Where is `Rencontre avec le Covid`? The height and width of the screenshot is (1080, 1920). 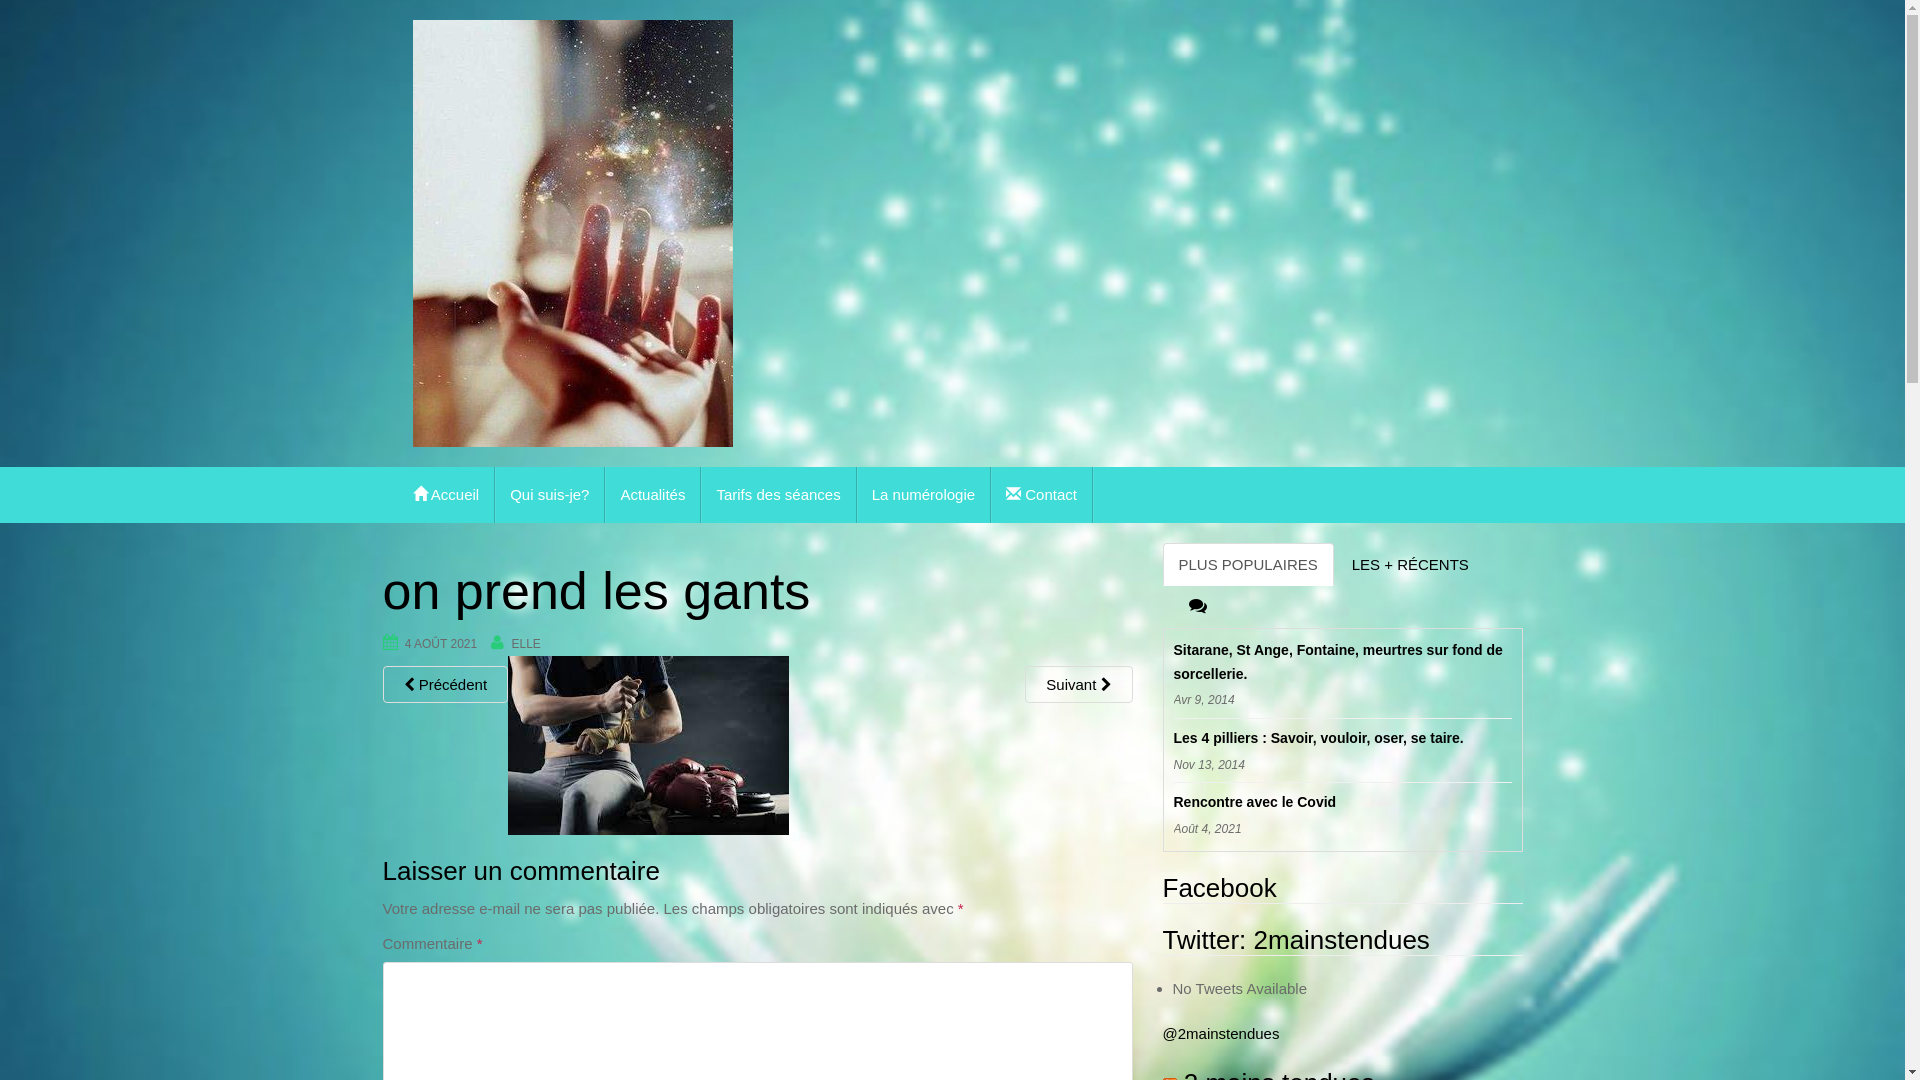 Rencontre avec le Covid is located at coordinates (1343, 803).